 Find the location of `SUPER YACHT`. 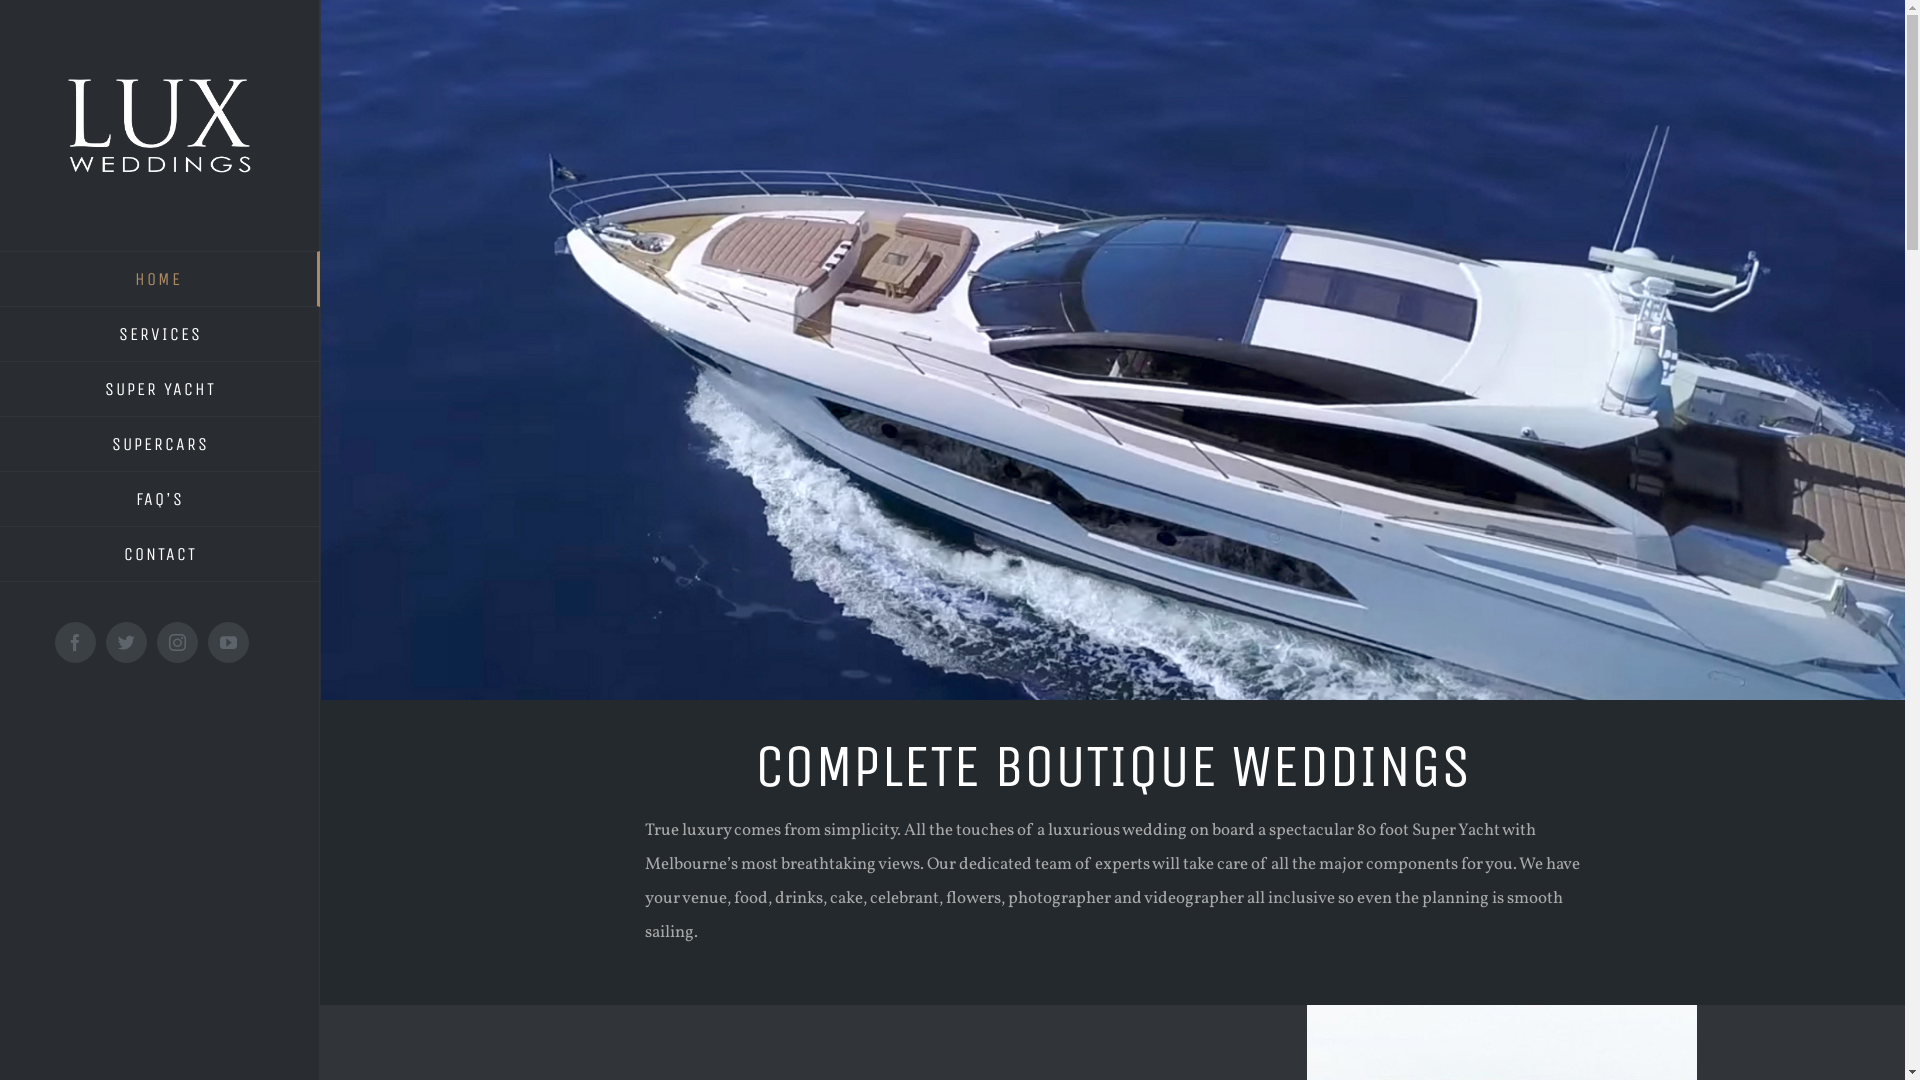

SUPER YACHT is located at coordinates (160, 390).